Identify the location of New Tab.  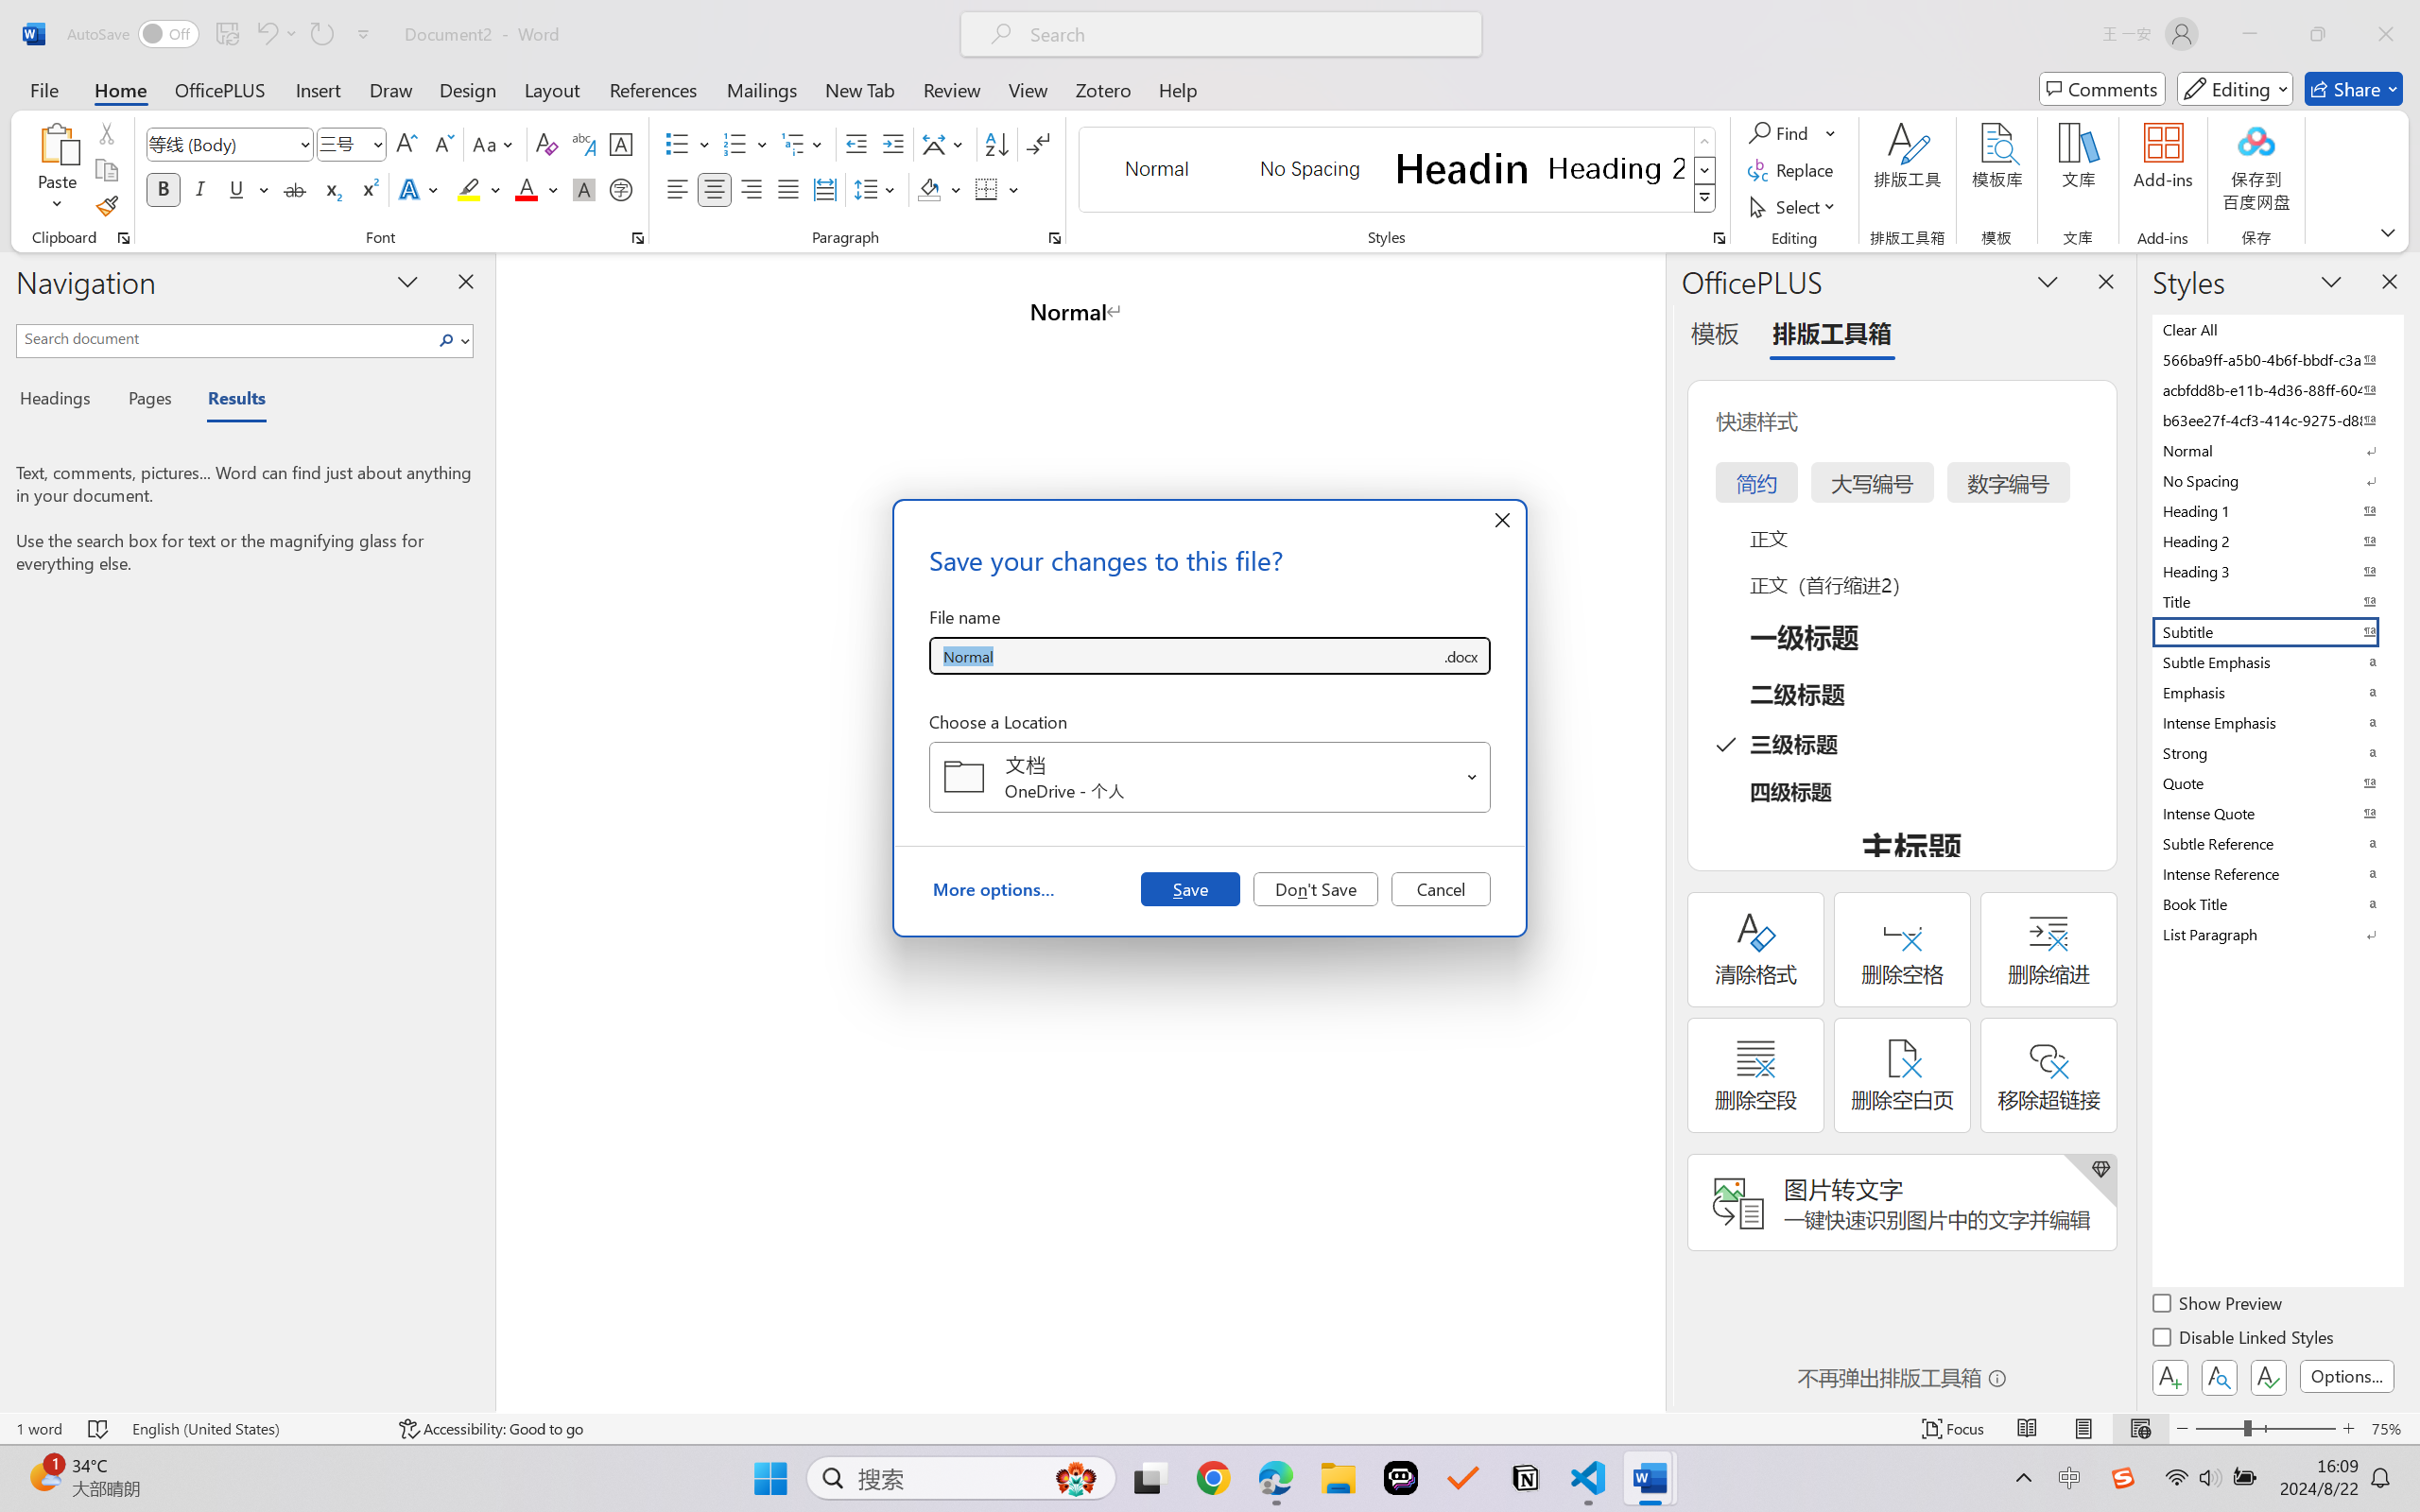
(860, 89).